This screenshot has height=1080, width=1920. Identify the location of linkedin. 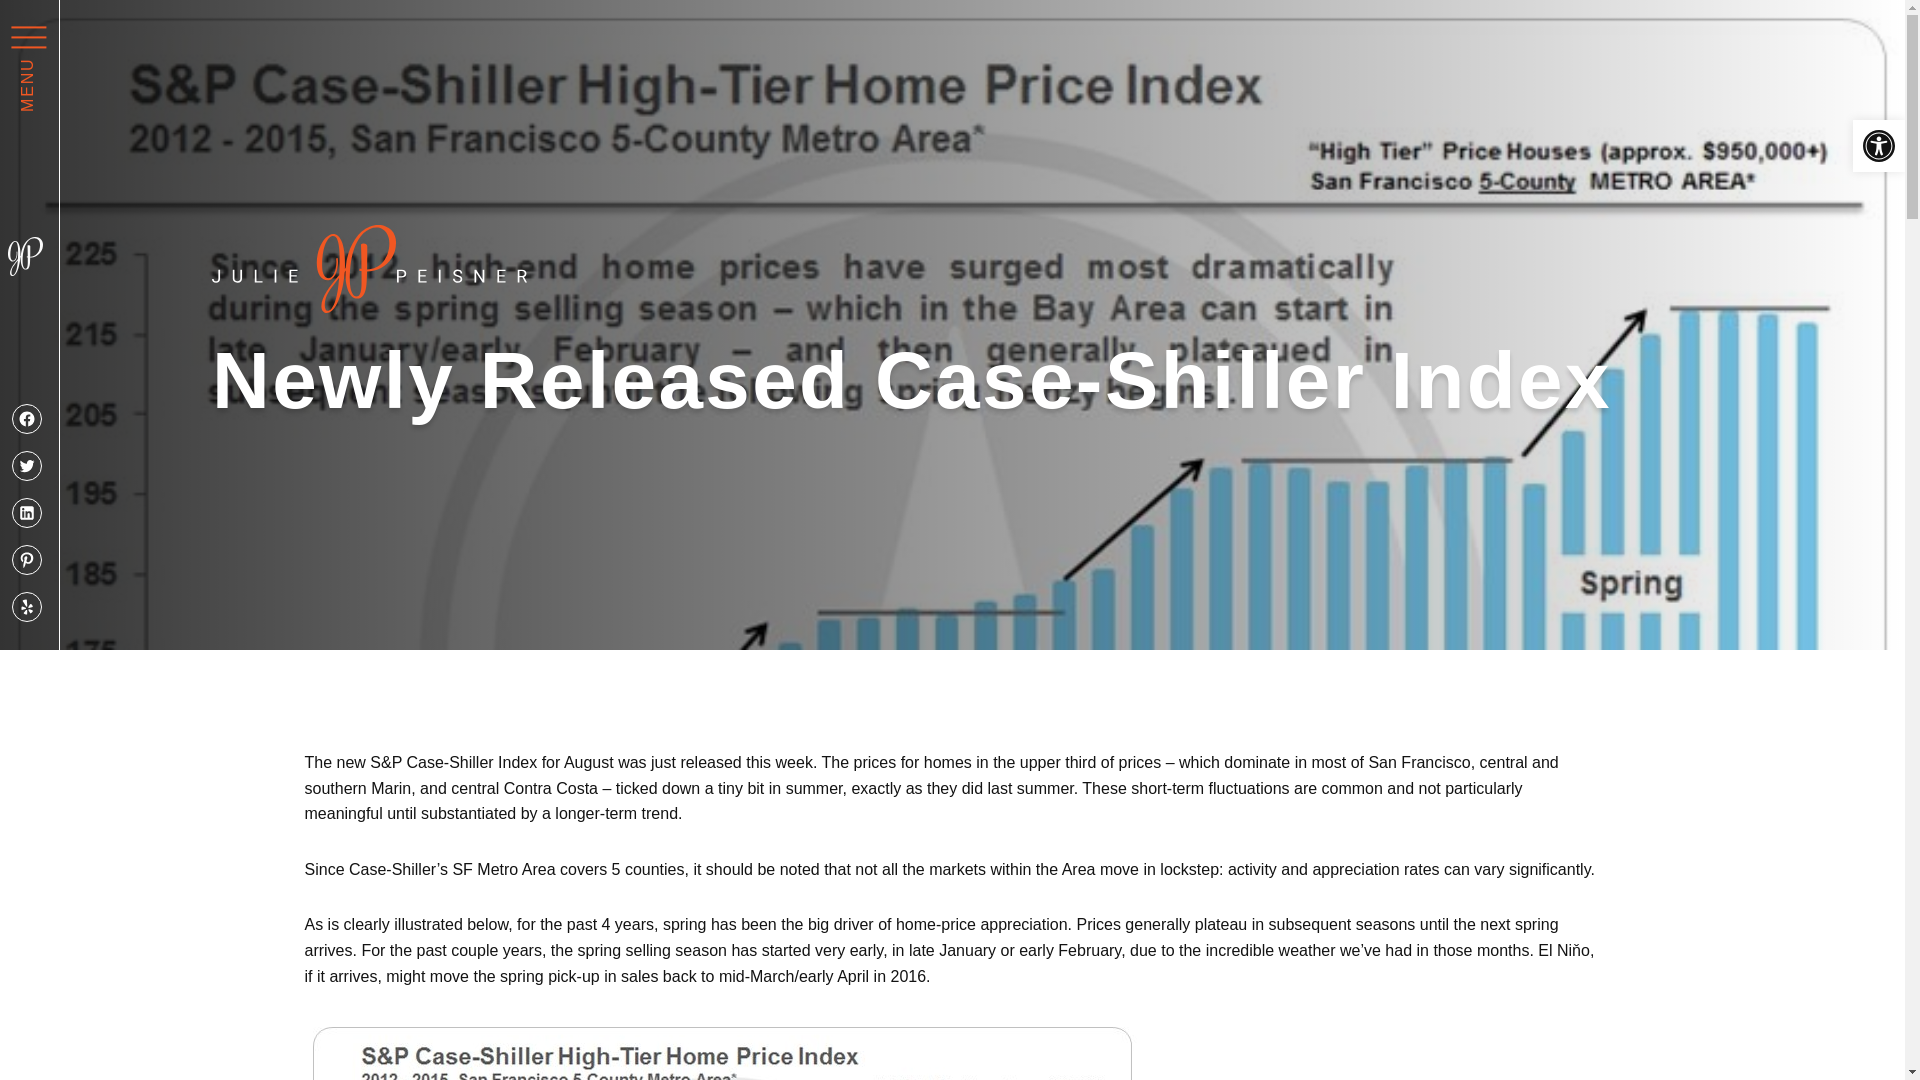
(26, 512).